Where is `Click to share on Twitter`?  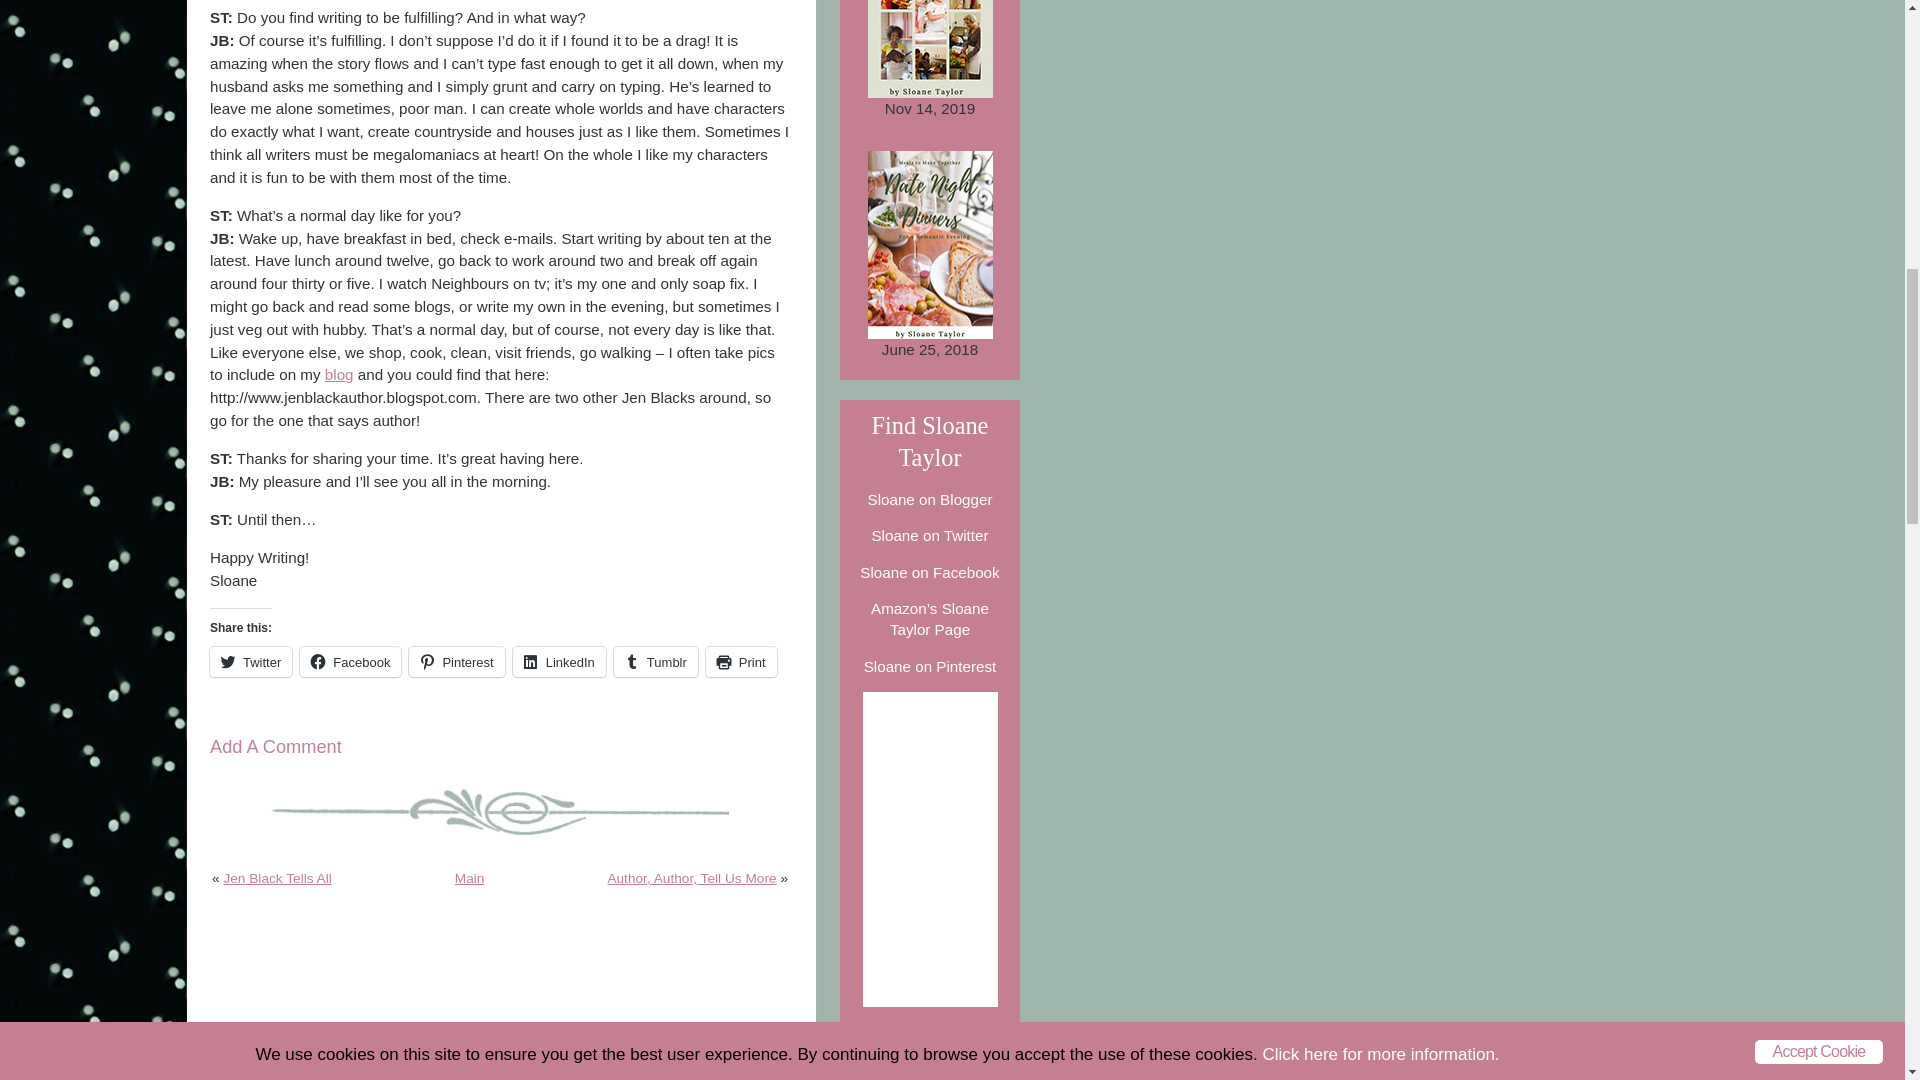 Click to share on Twitter is located at coordinates (250, 662).